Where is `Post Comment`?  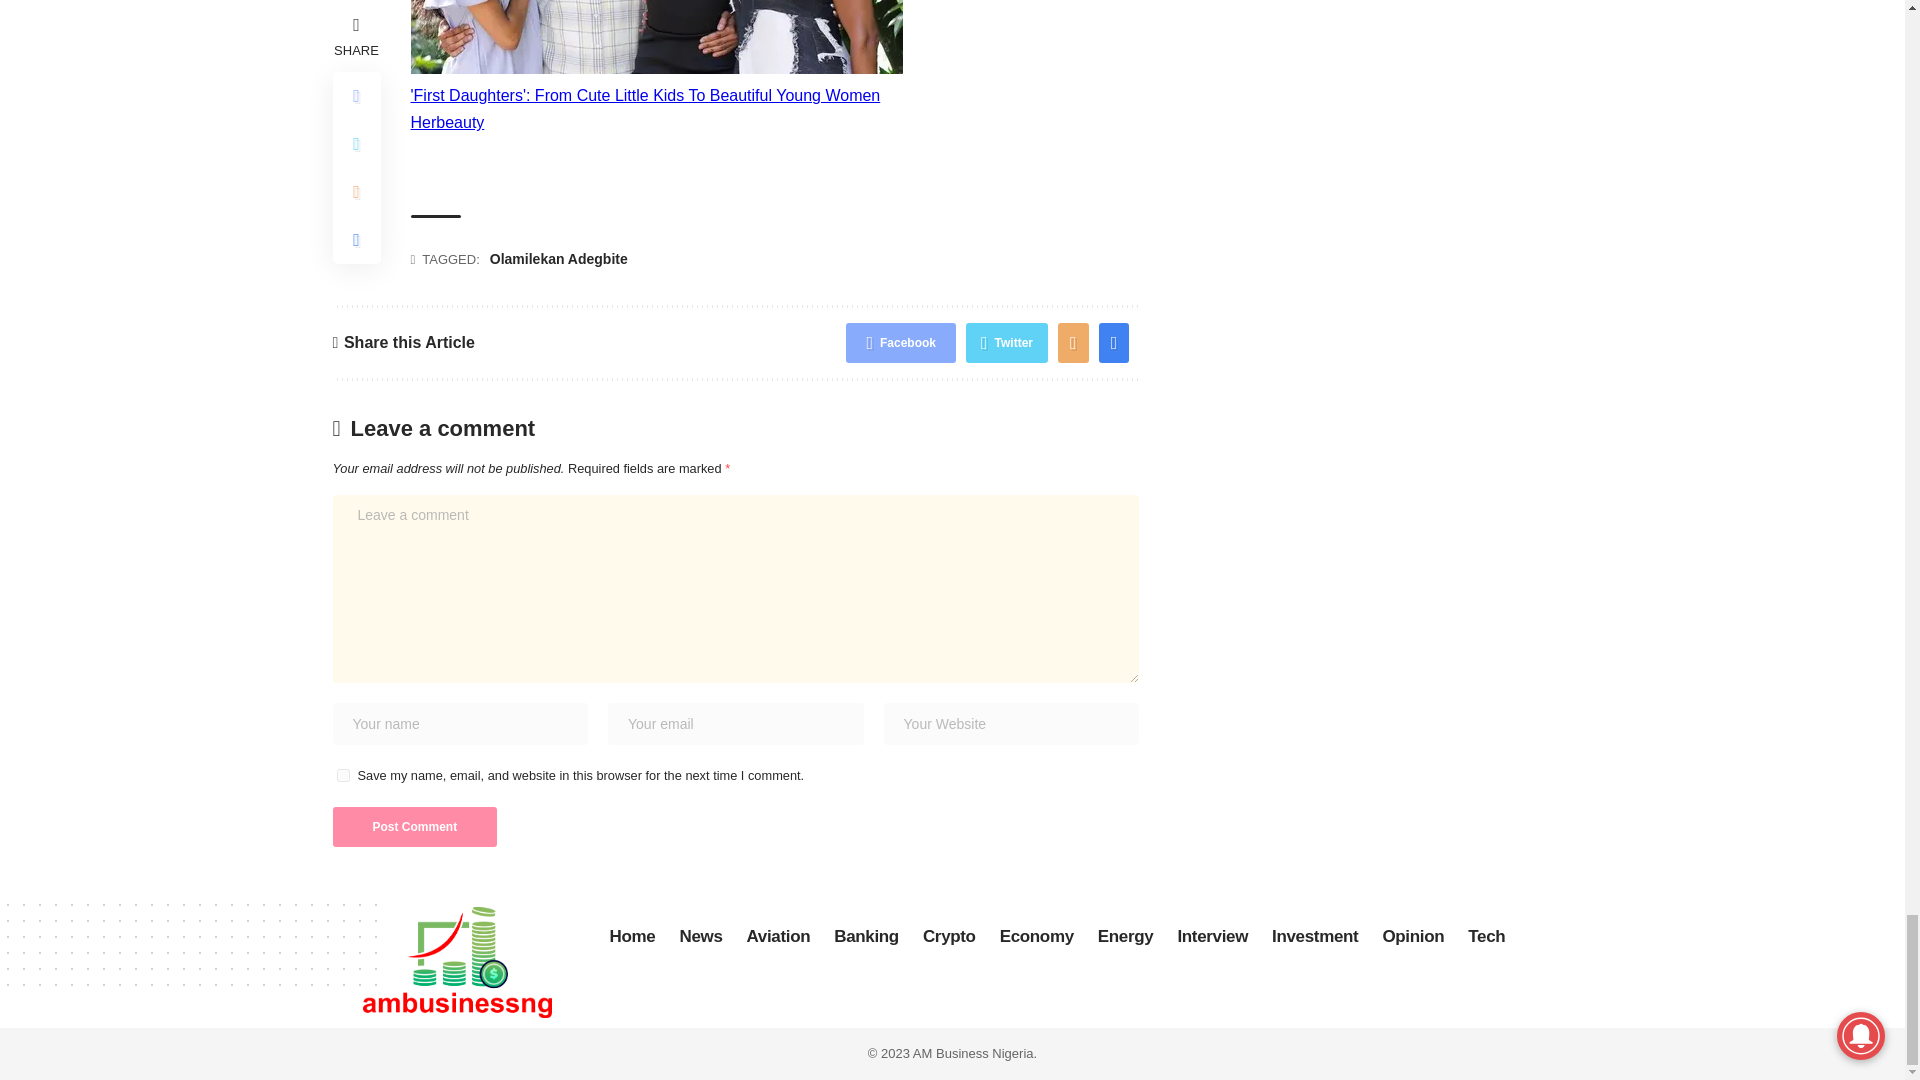 Post Comment is located at coordinates (414, 826).